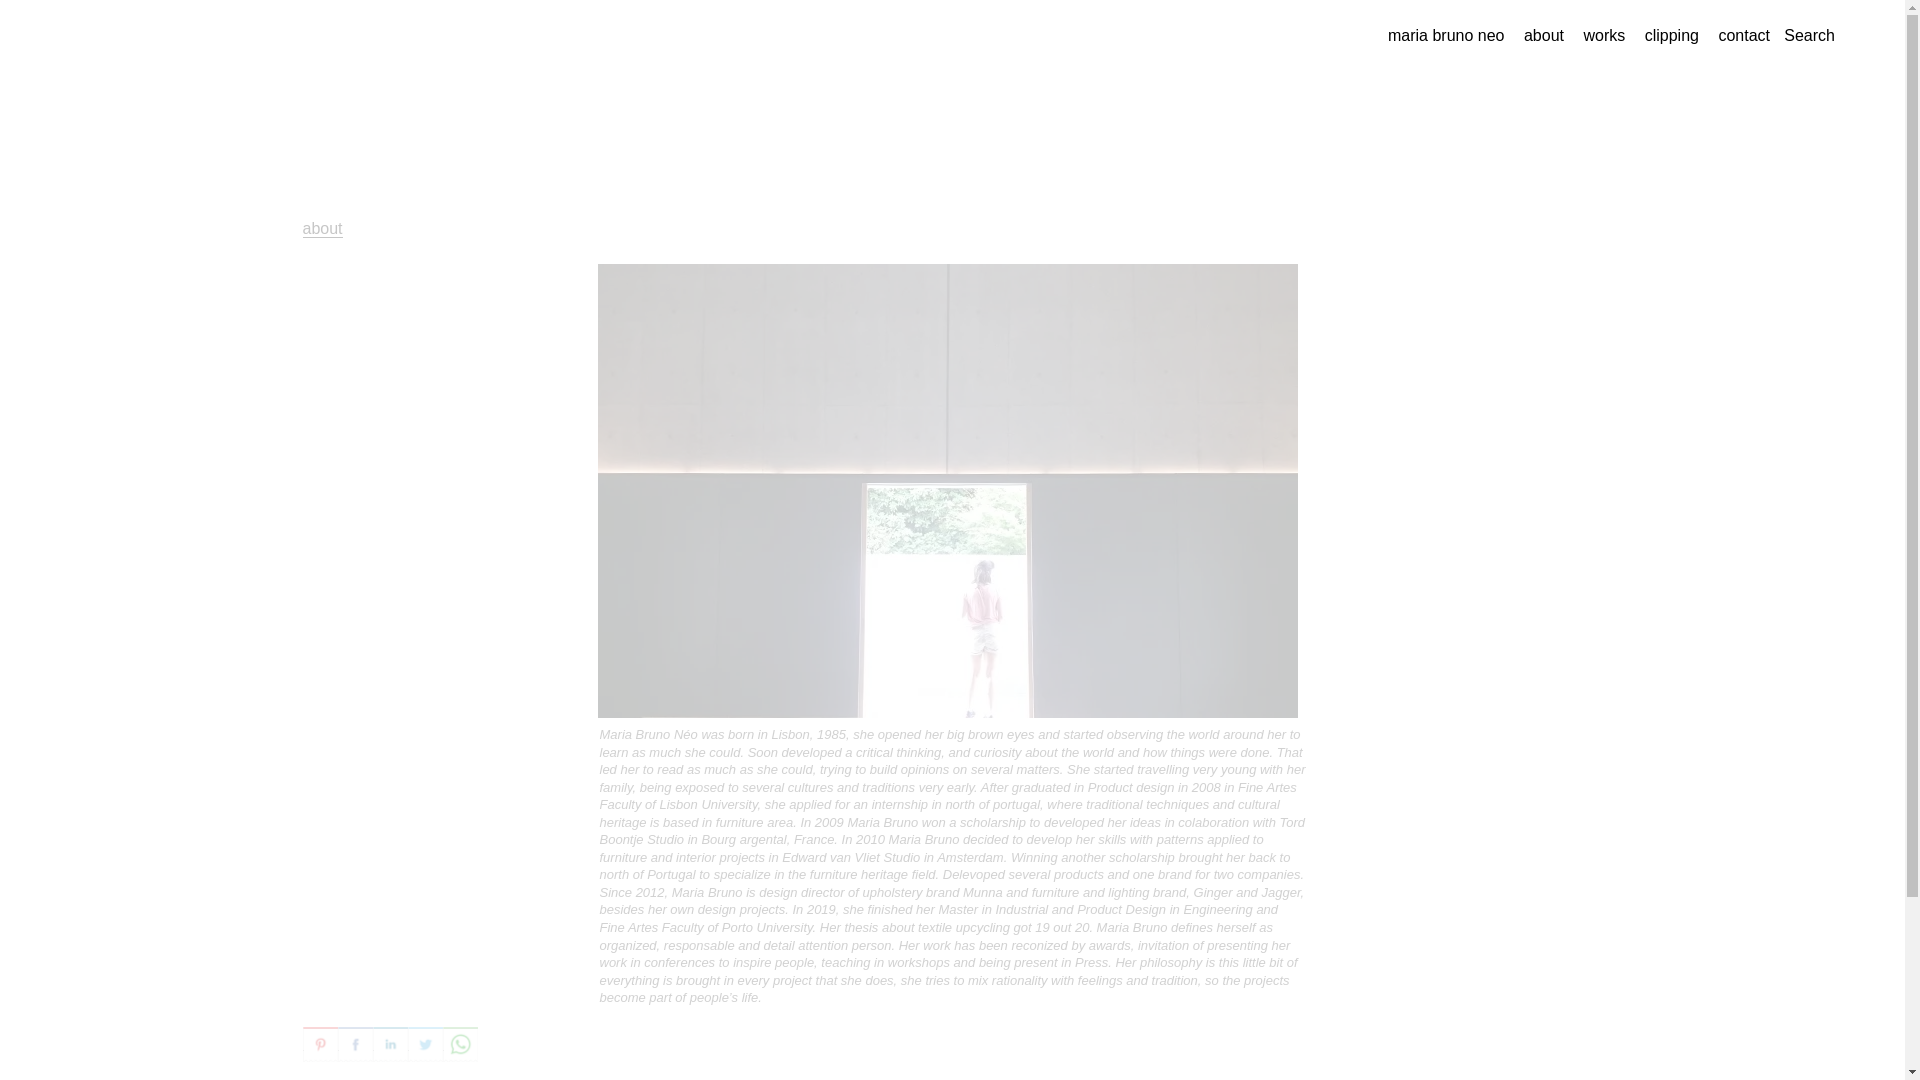 The width and height of the screenshot is (1920, 1080). Describe the element at coordinates (1544, 36) in the screenshot. I see `about` at that location.